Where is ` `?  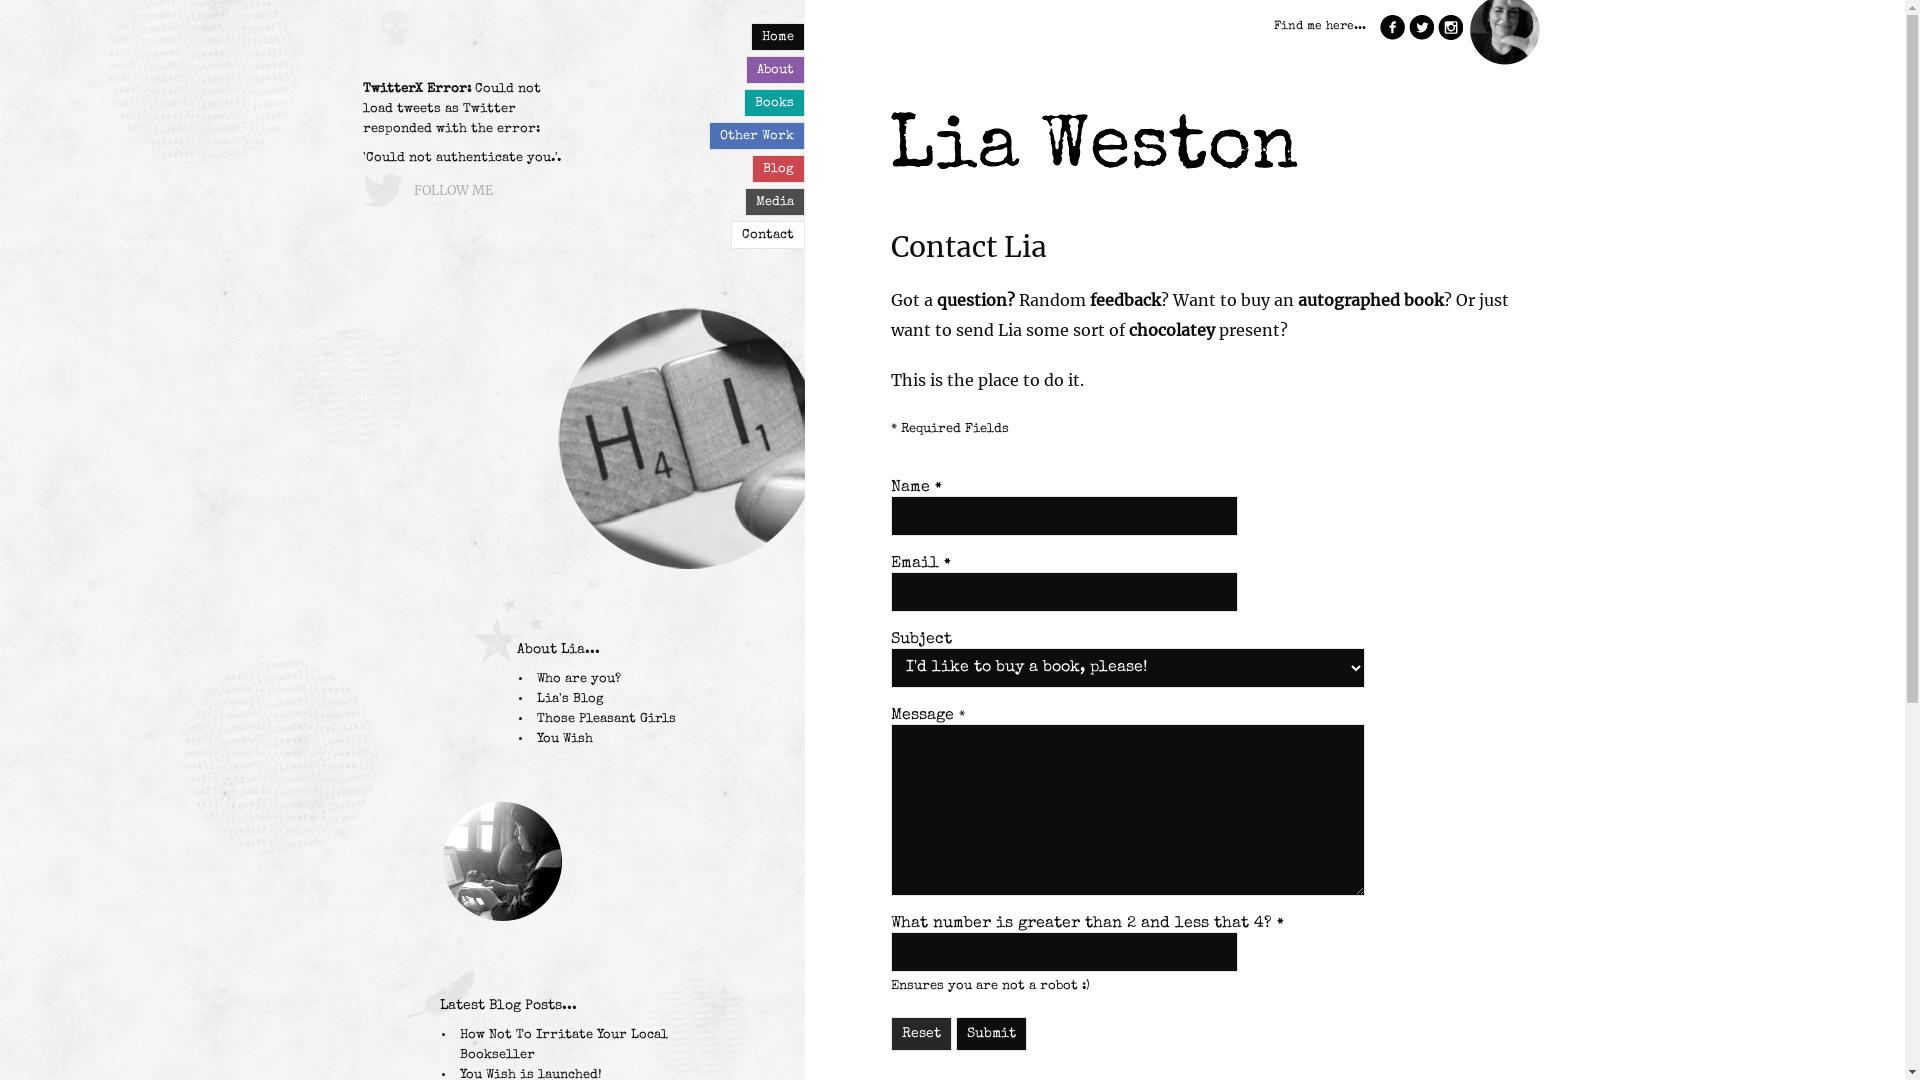
  is located at coordinates (509, 630).